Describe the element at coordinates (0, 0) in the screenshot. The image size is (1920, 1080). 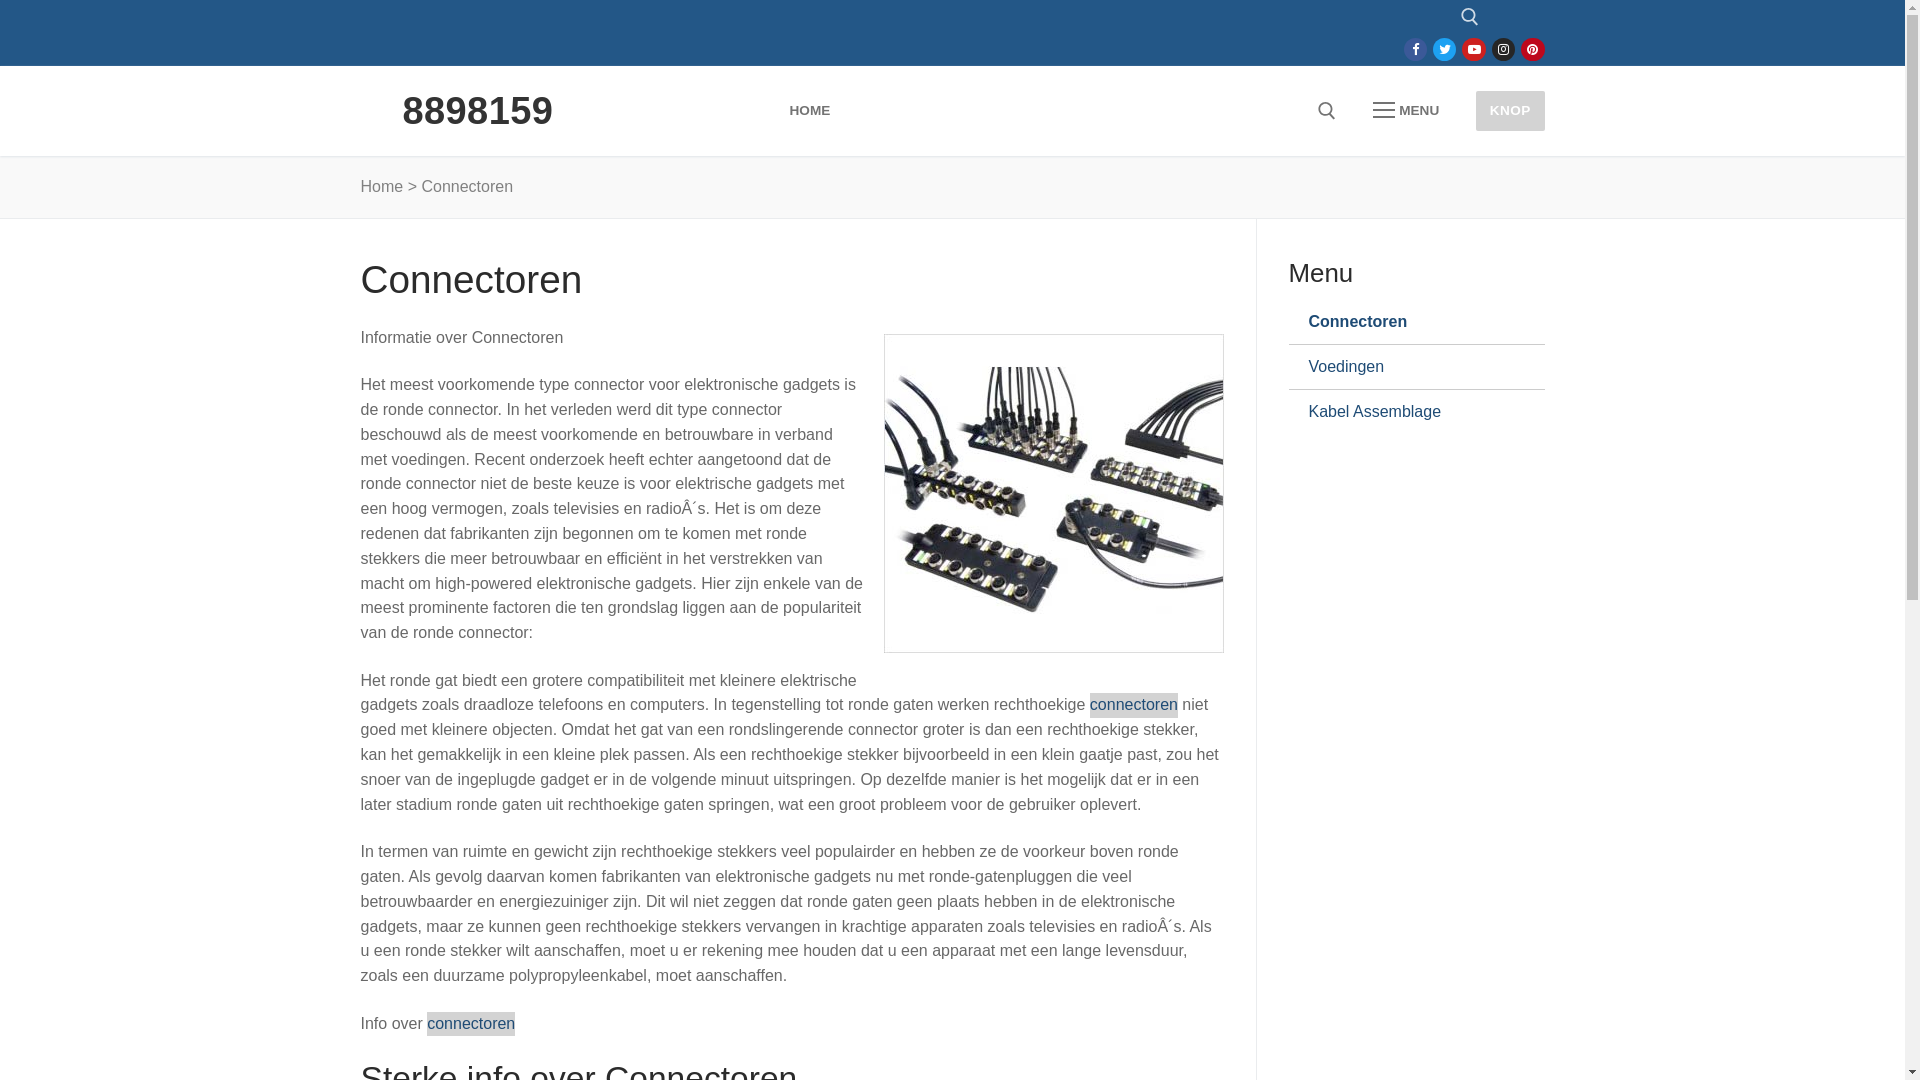
I see `Doorgaan naar inhoud` at that location.